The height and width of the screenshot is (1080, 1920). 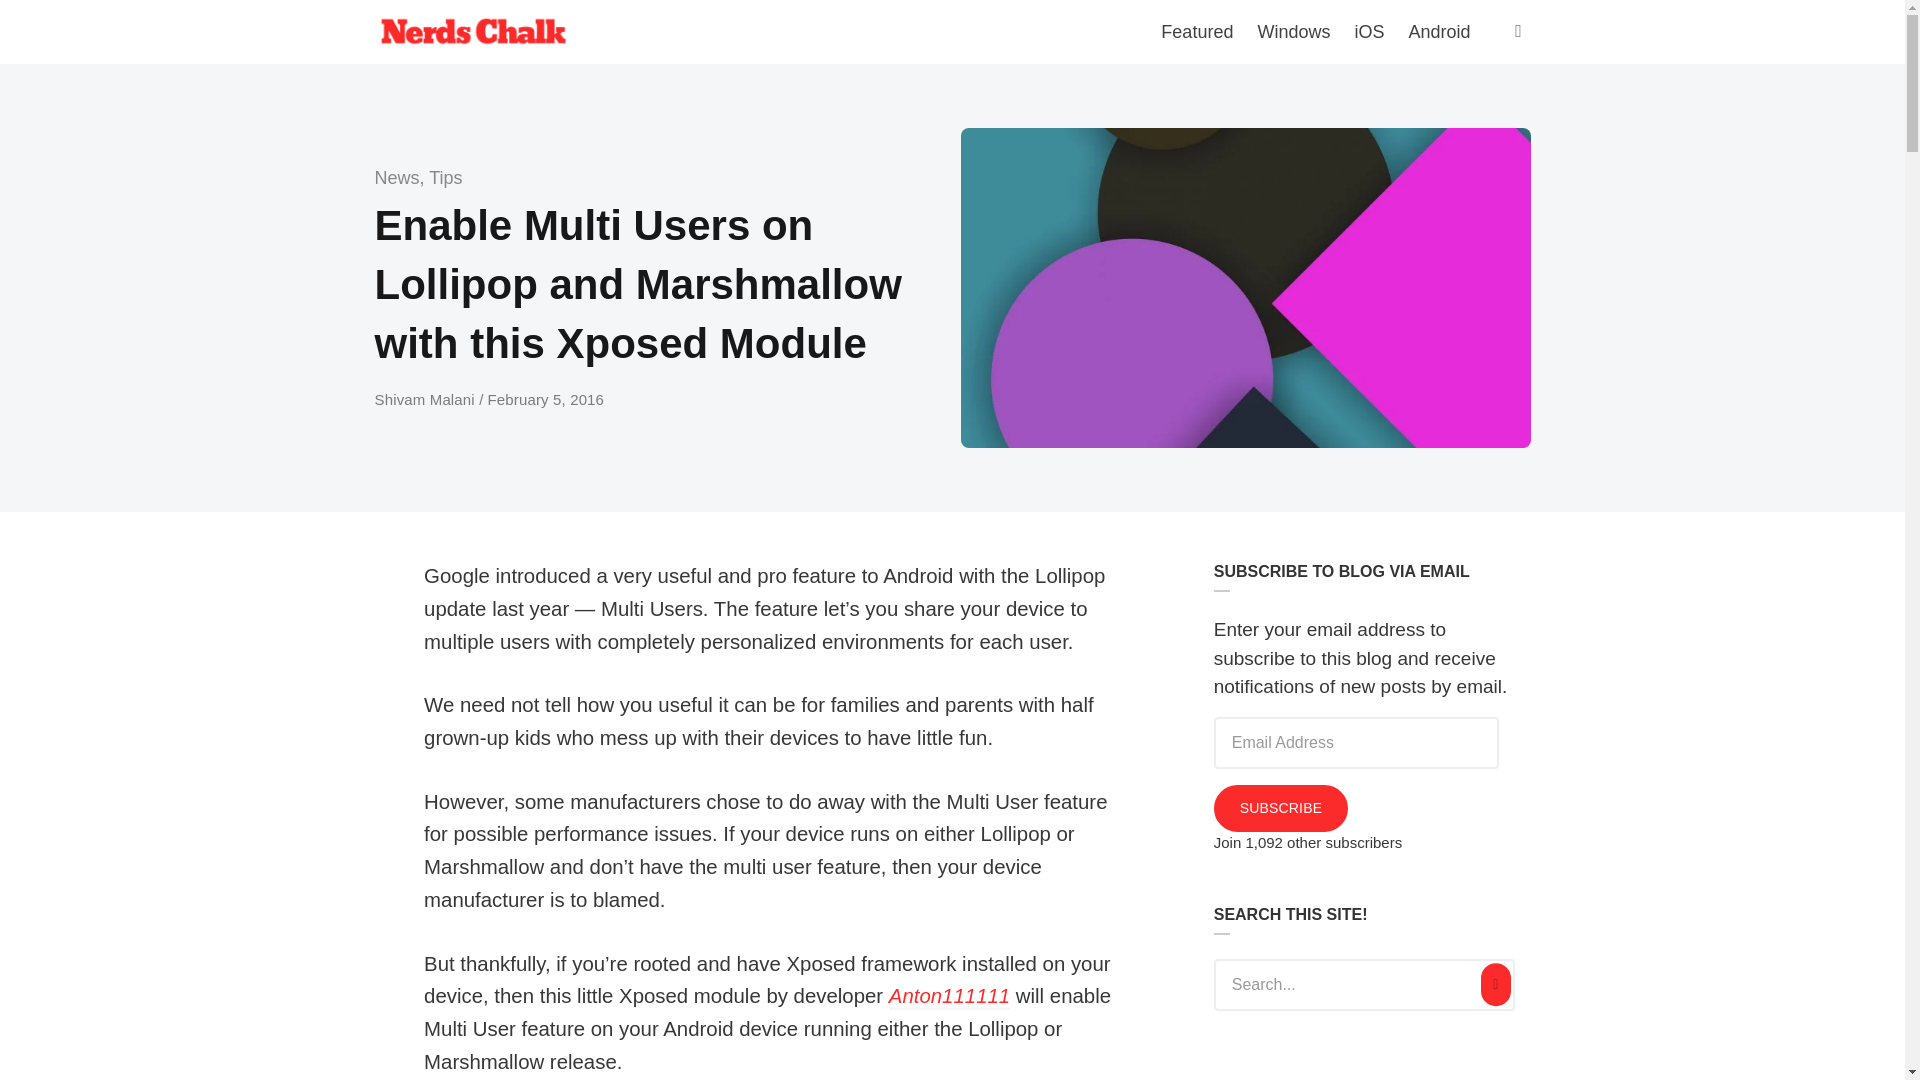 What do you see at coordinates (948, 996) in the screenshot?
I see `Anton111111` at bounding box center [948, 996].